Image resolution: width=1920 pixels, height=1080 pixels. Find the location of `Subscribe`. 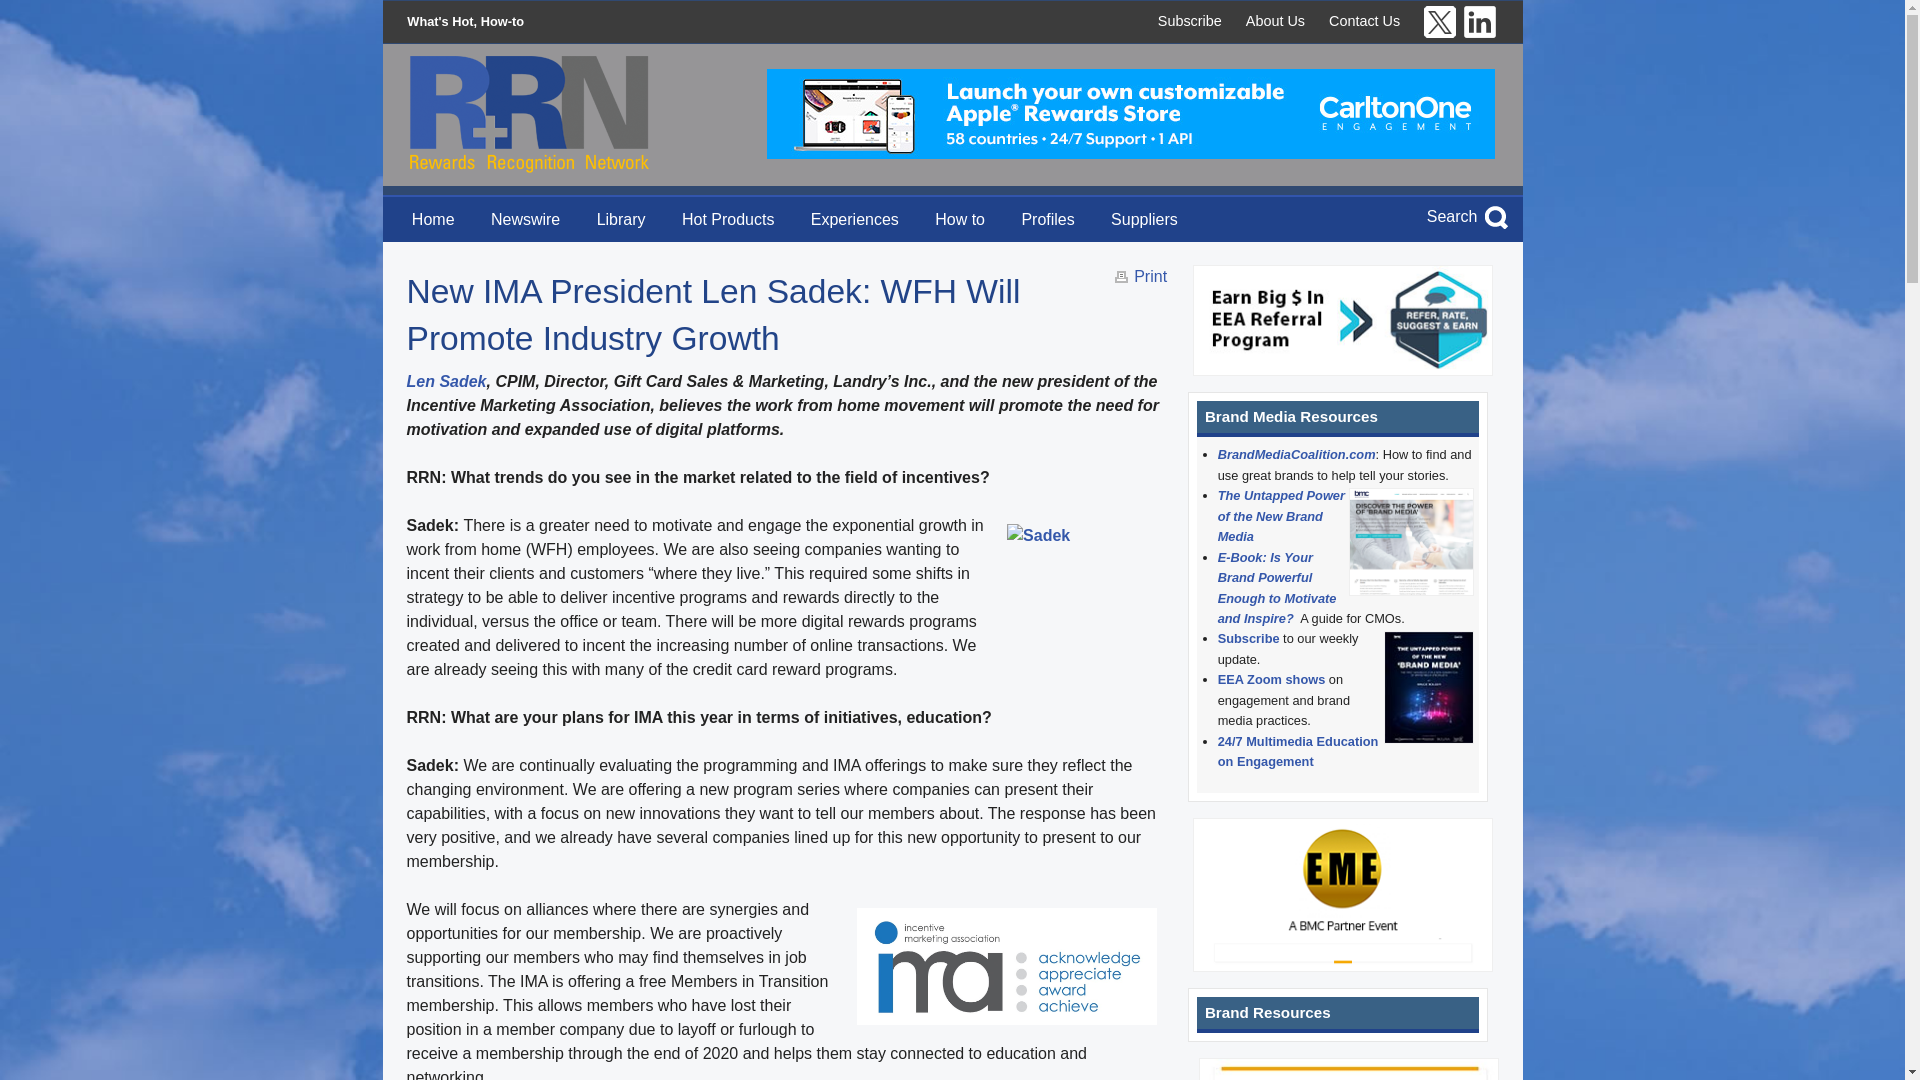

Subscribe is located at coordinates (1189, 20).